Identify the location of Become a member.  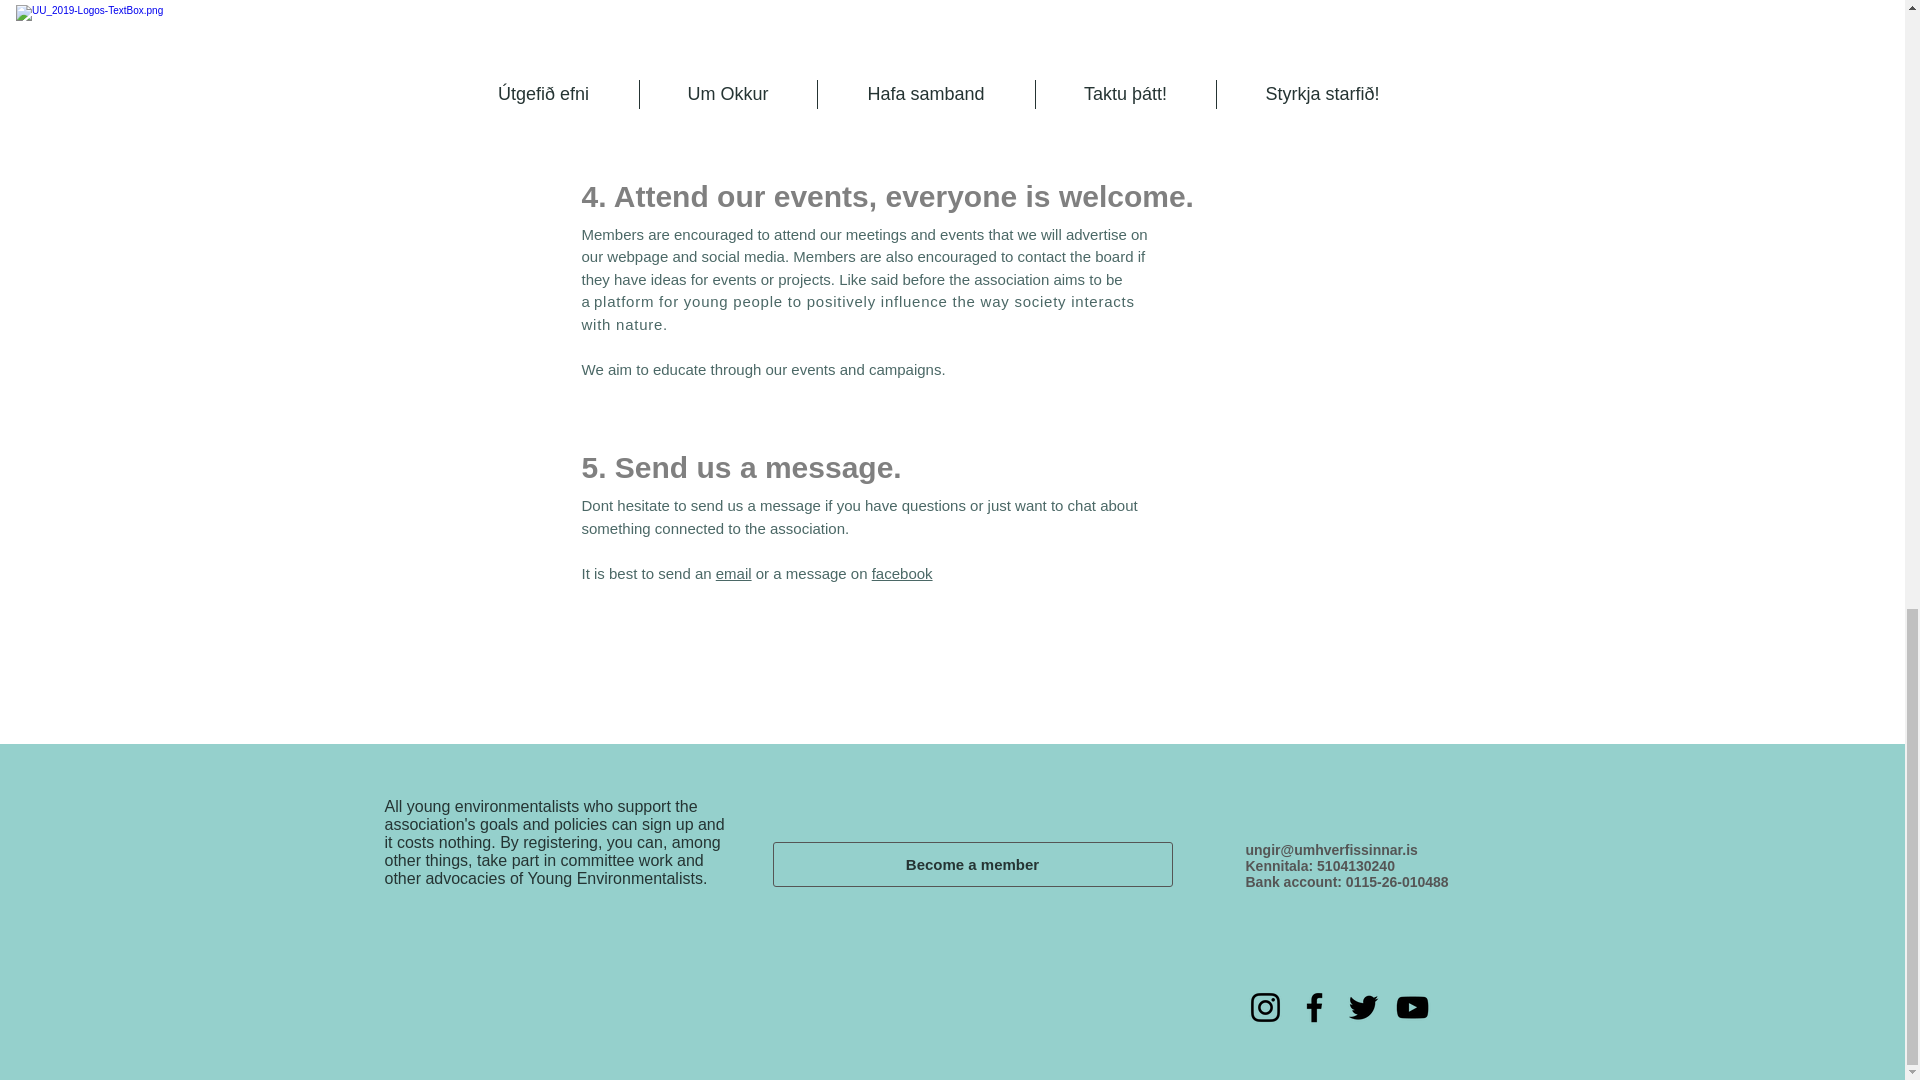
(971, 864).